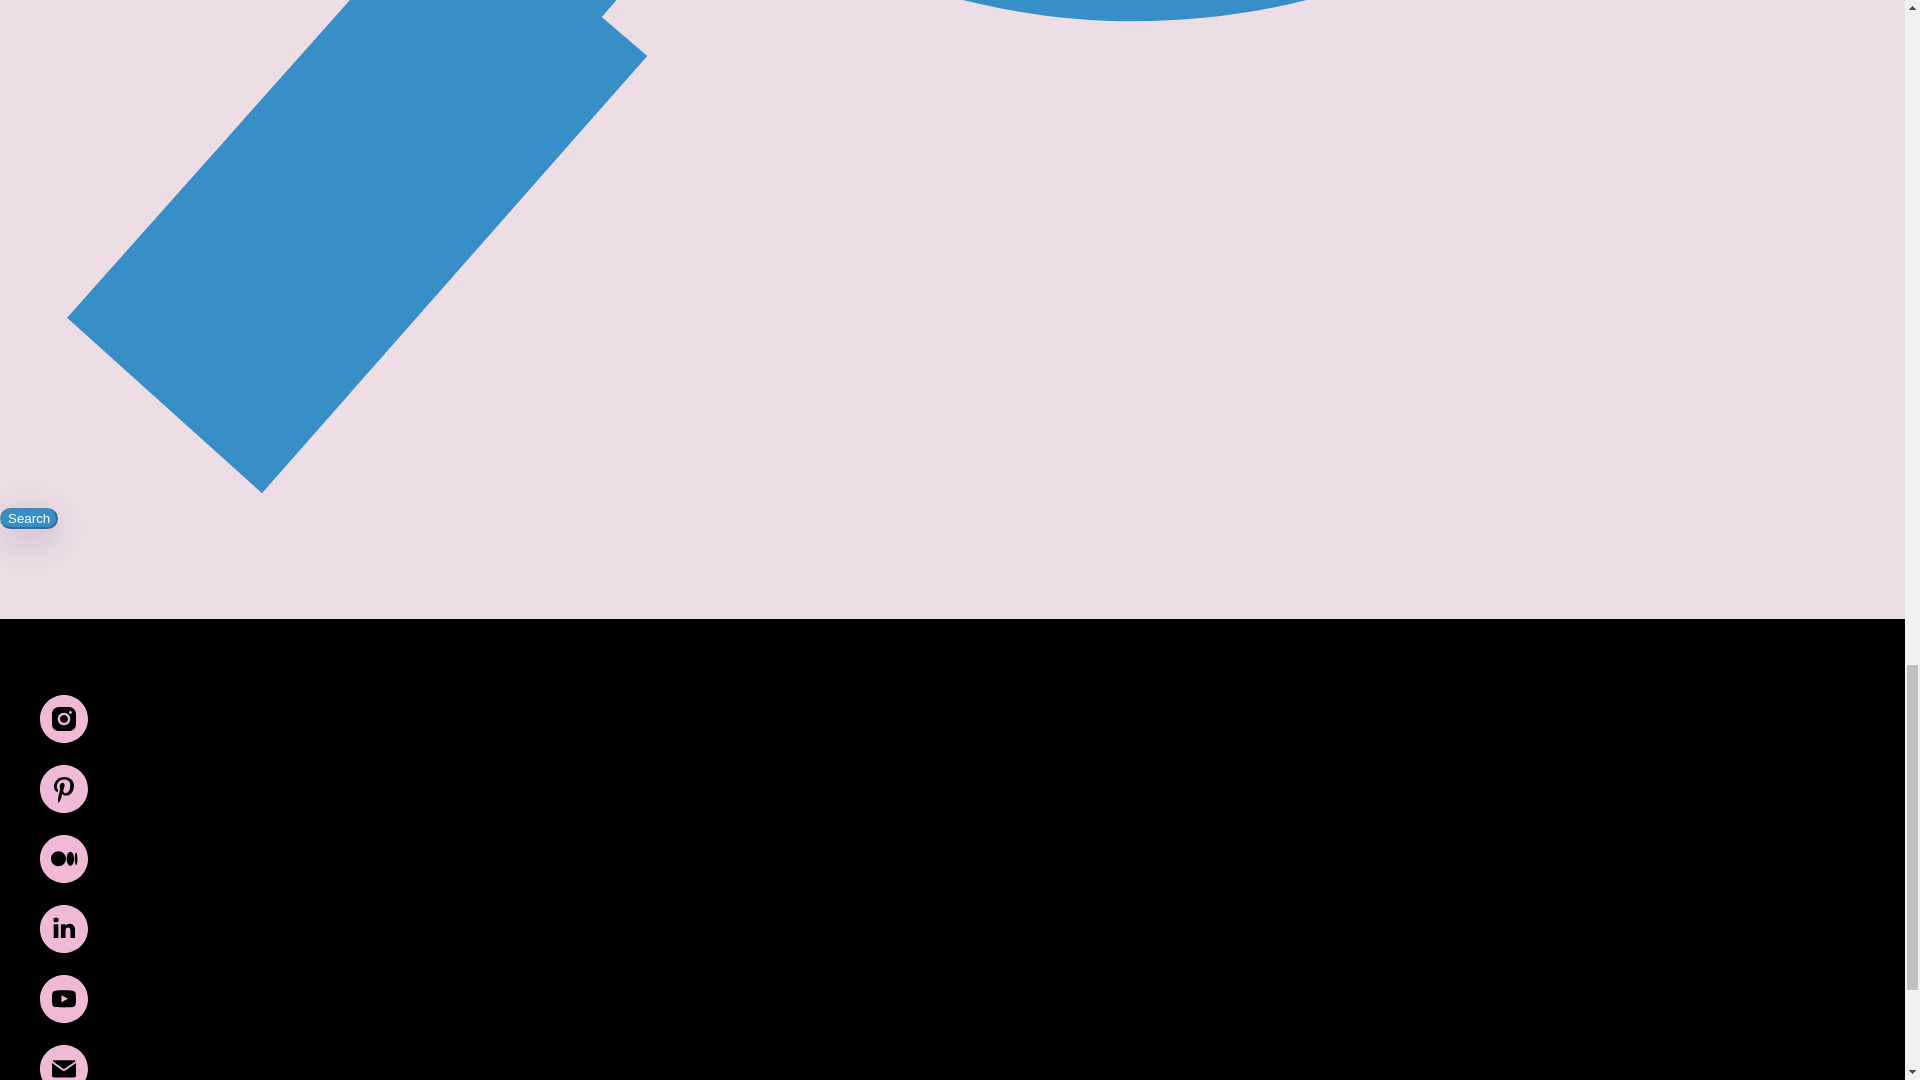 The height and width of the screenshot is (1080, 1920). Describe the element at coordinates (28, 518) in the screenshot. I see `Search` at that location.